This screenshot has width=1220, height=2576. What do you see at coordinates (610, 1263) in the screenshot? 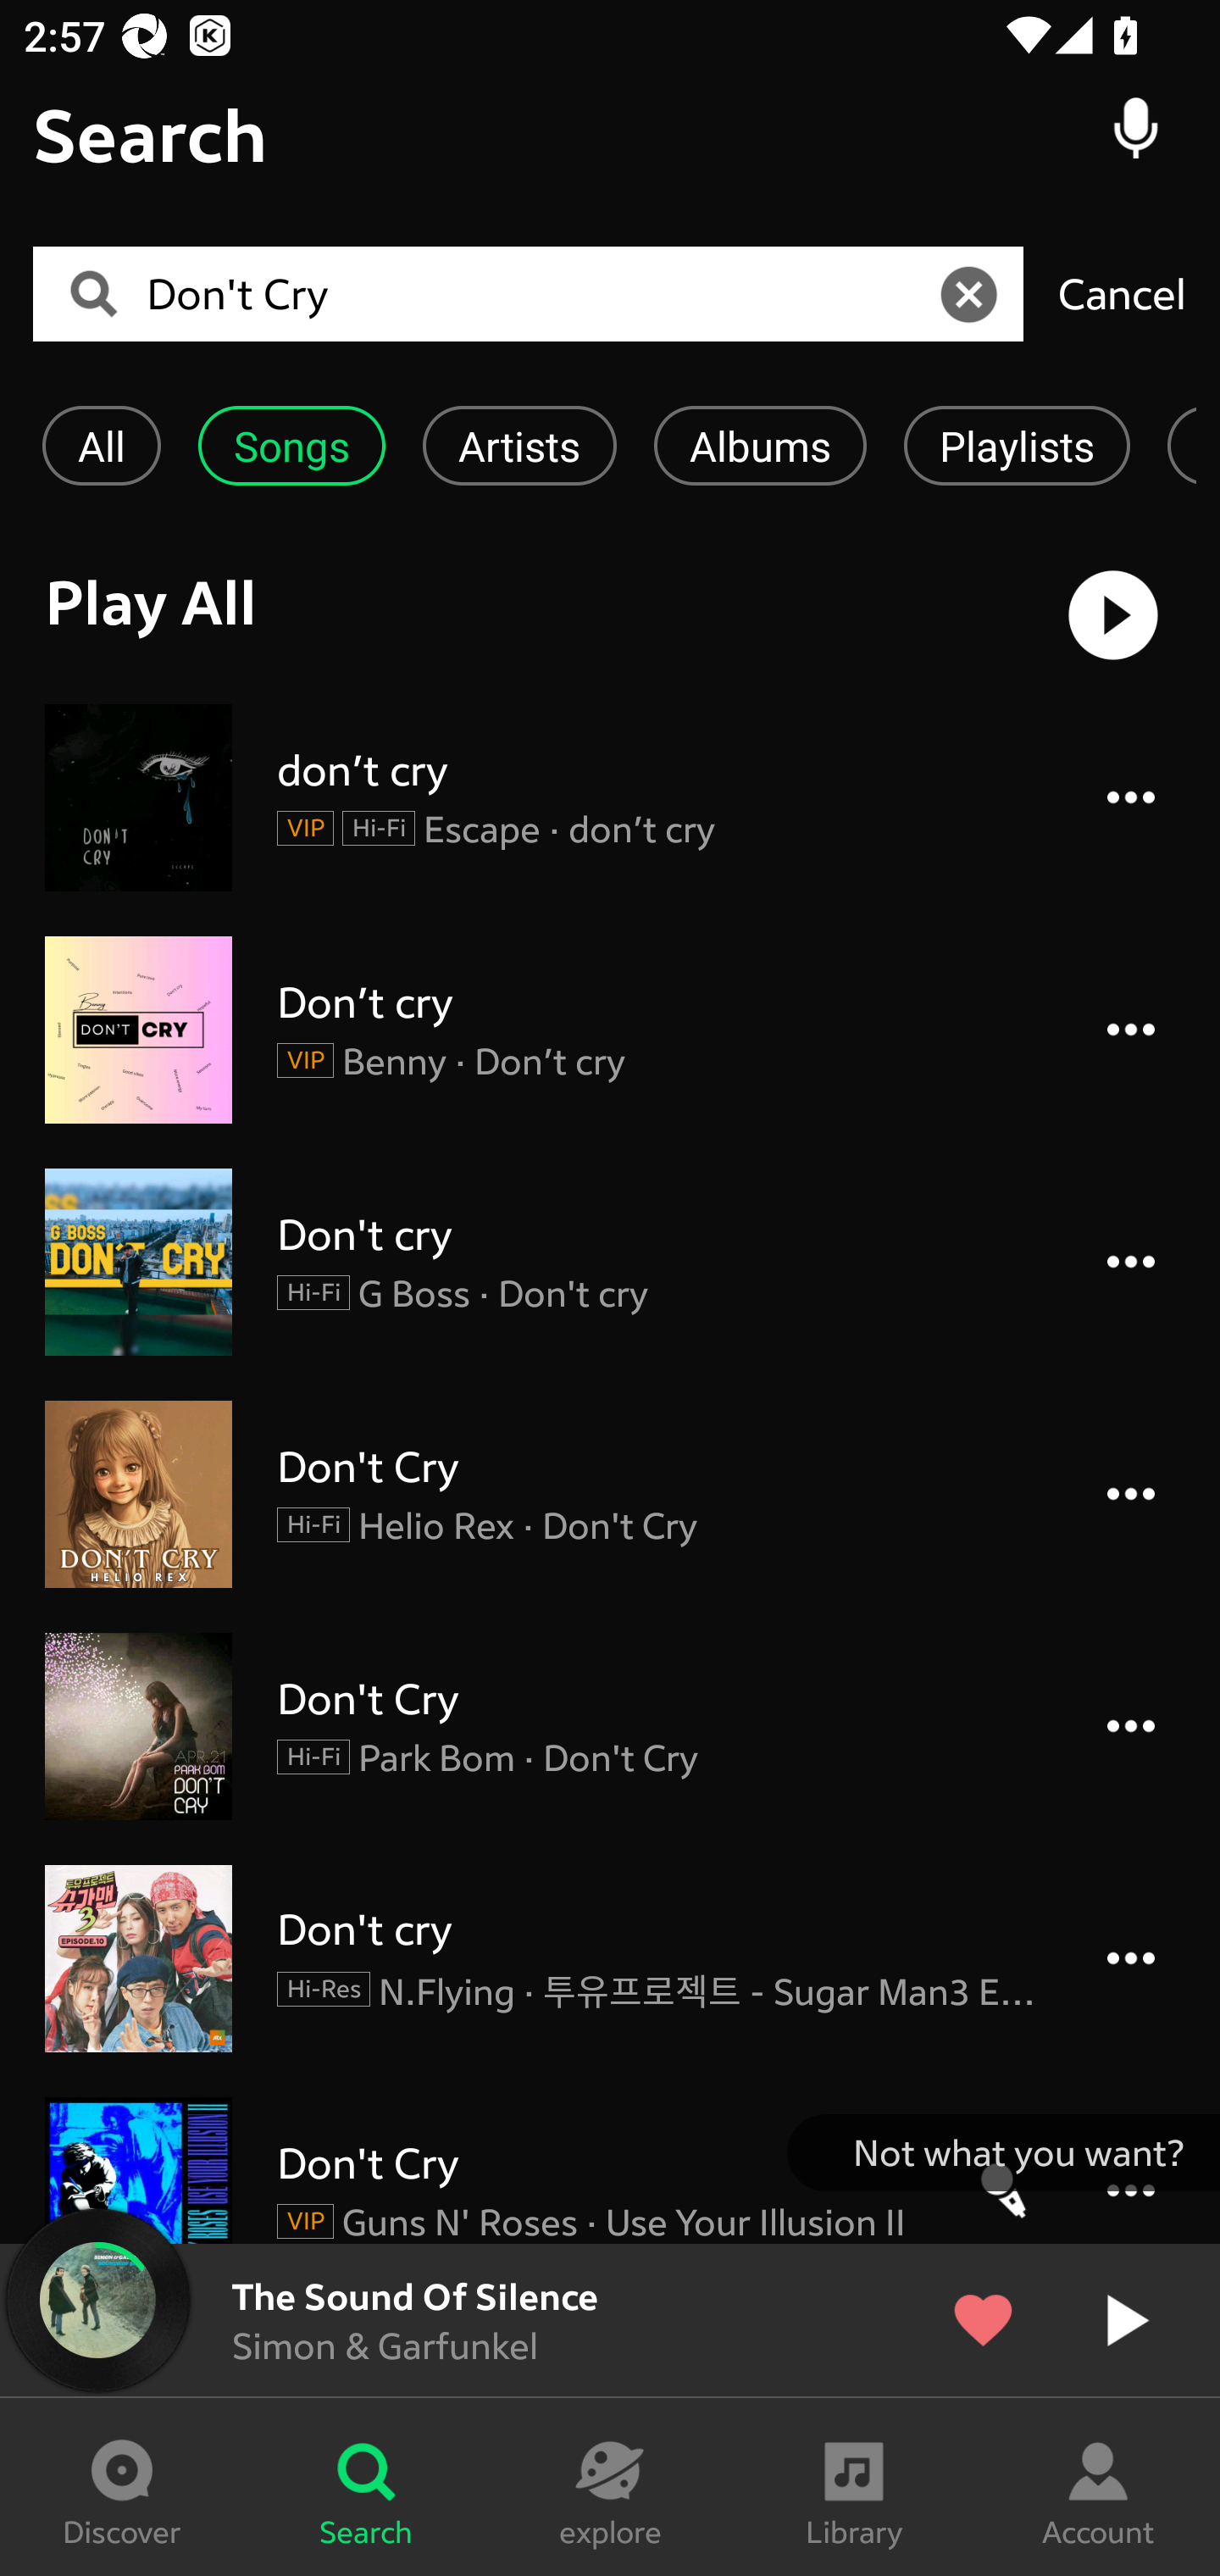
I see `Don't cry Hi-Fi G Boss · Don't cry` at bounding box center [610, 1263].